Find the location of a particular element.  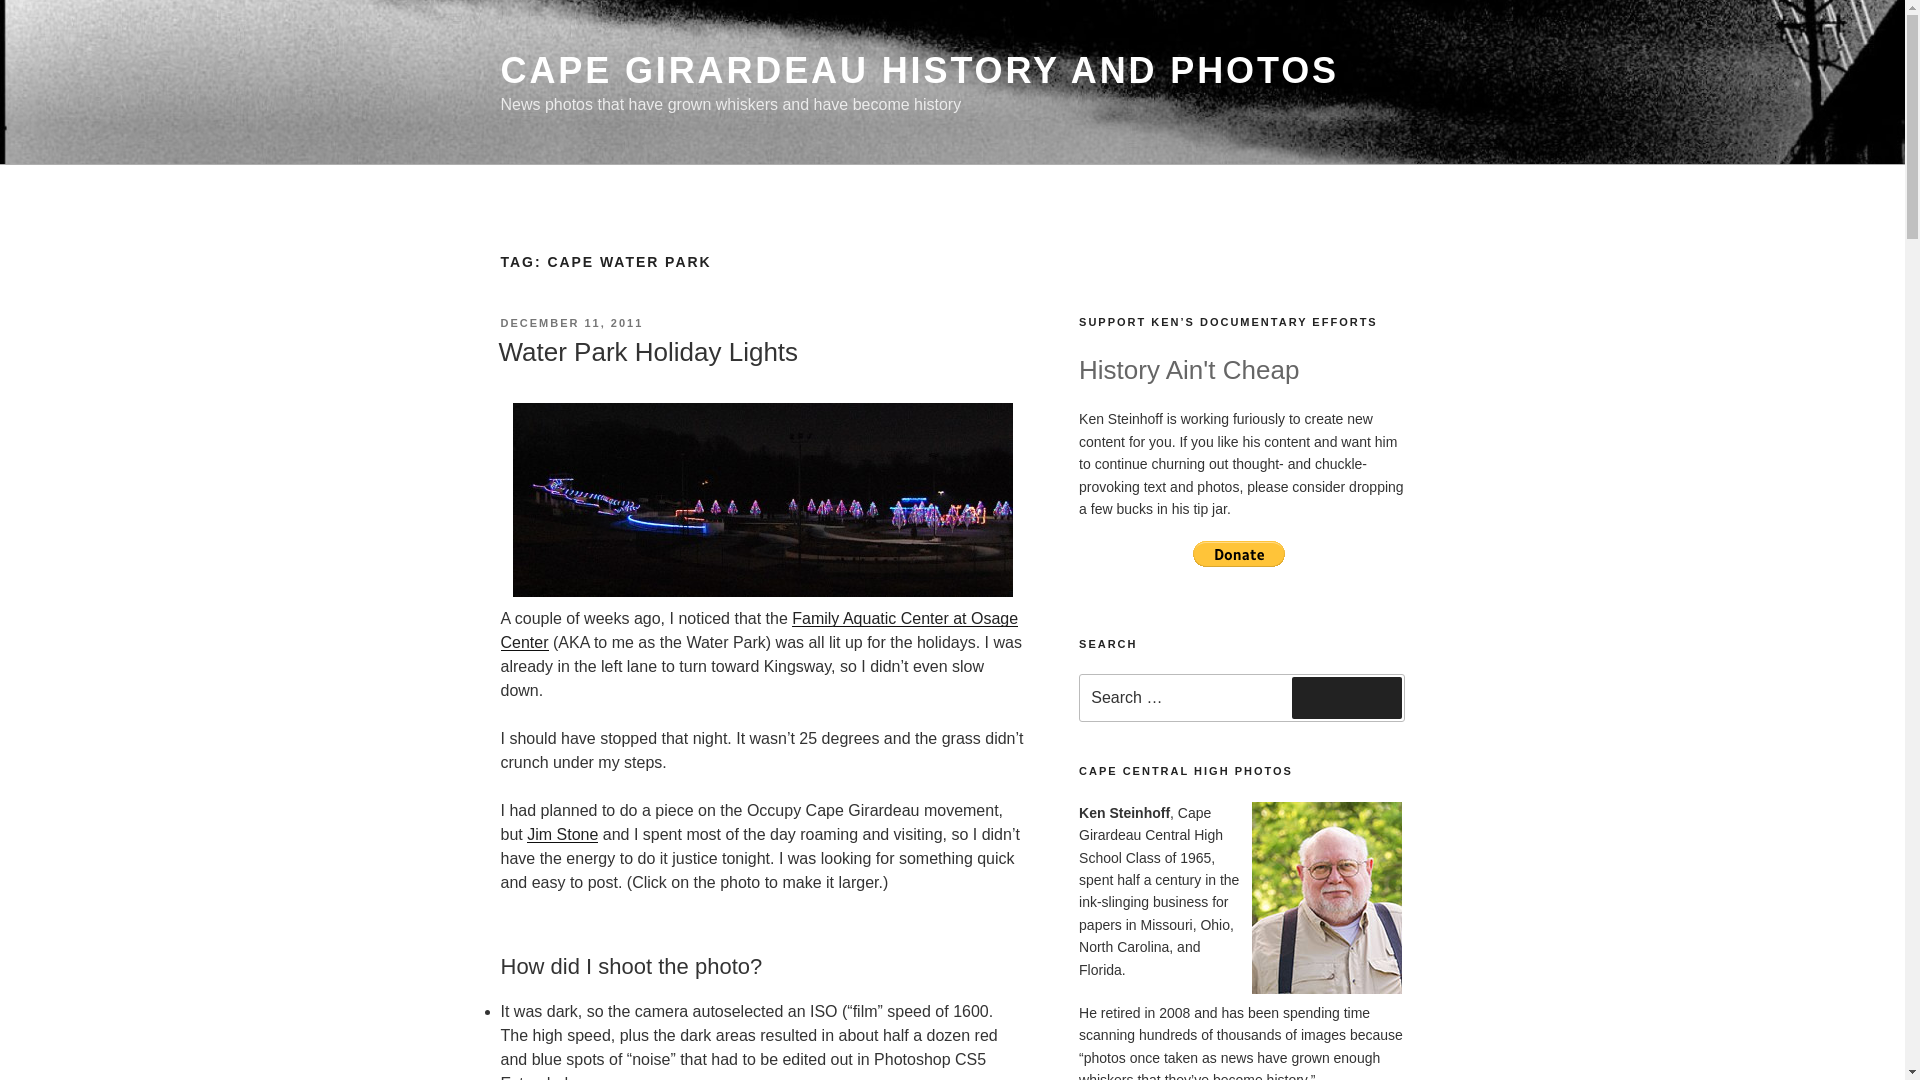

Cape Water Park just before it opened is located at coordinates (758, 630).